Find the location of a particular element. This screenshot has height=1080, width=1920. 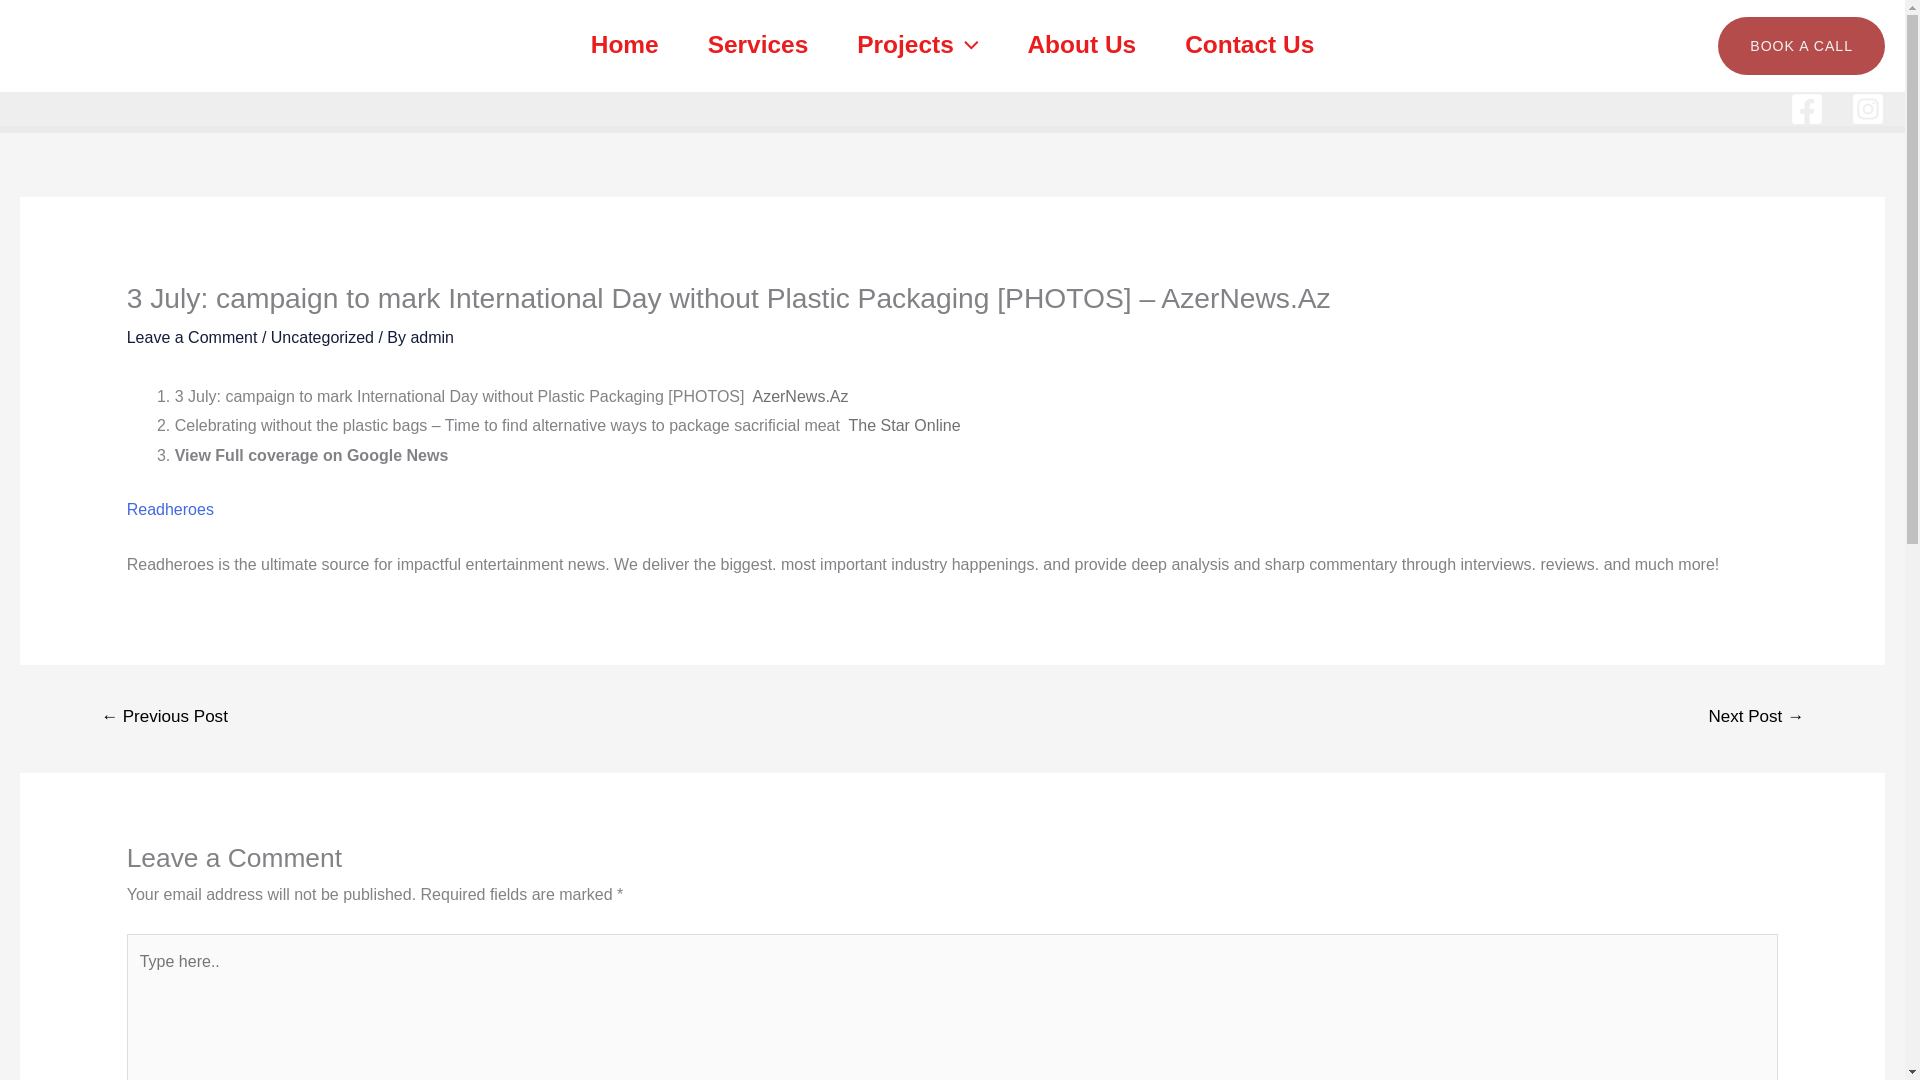

BOOK A CALL is located at coordinates (1802, 46).